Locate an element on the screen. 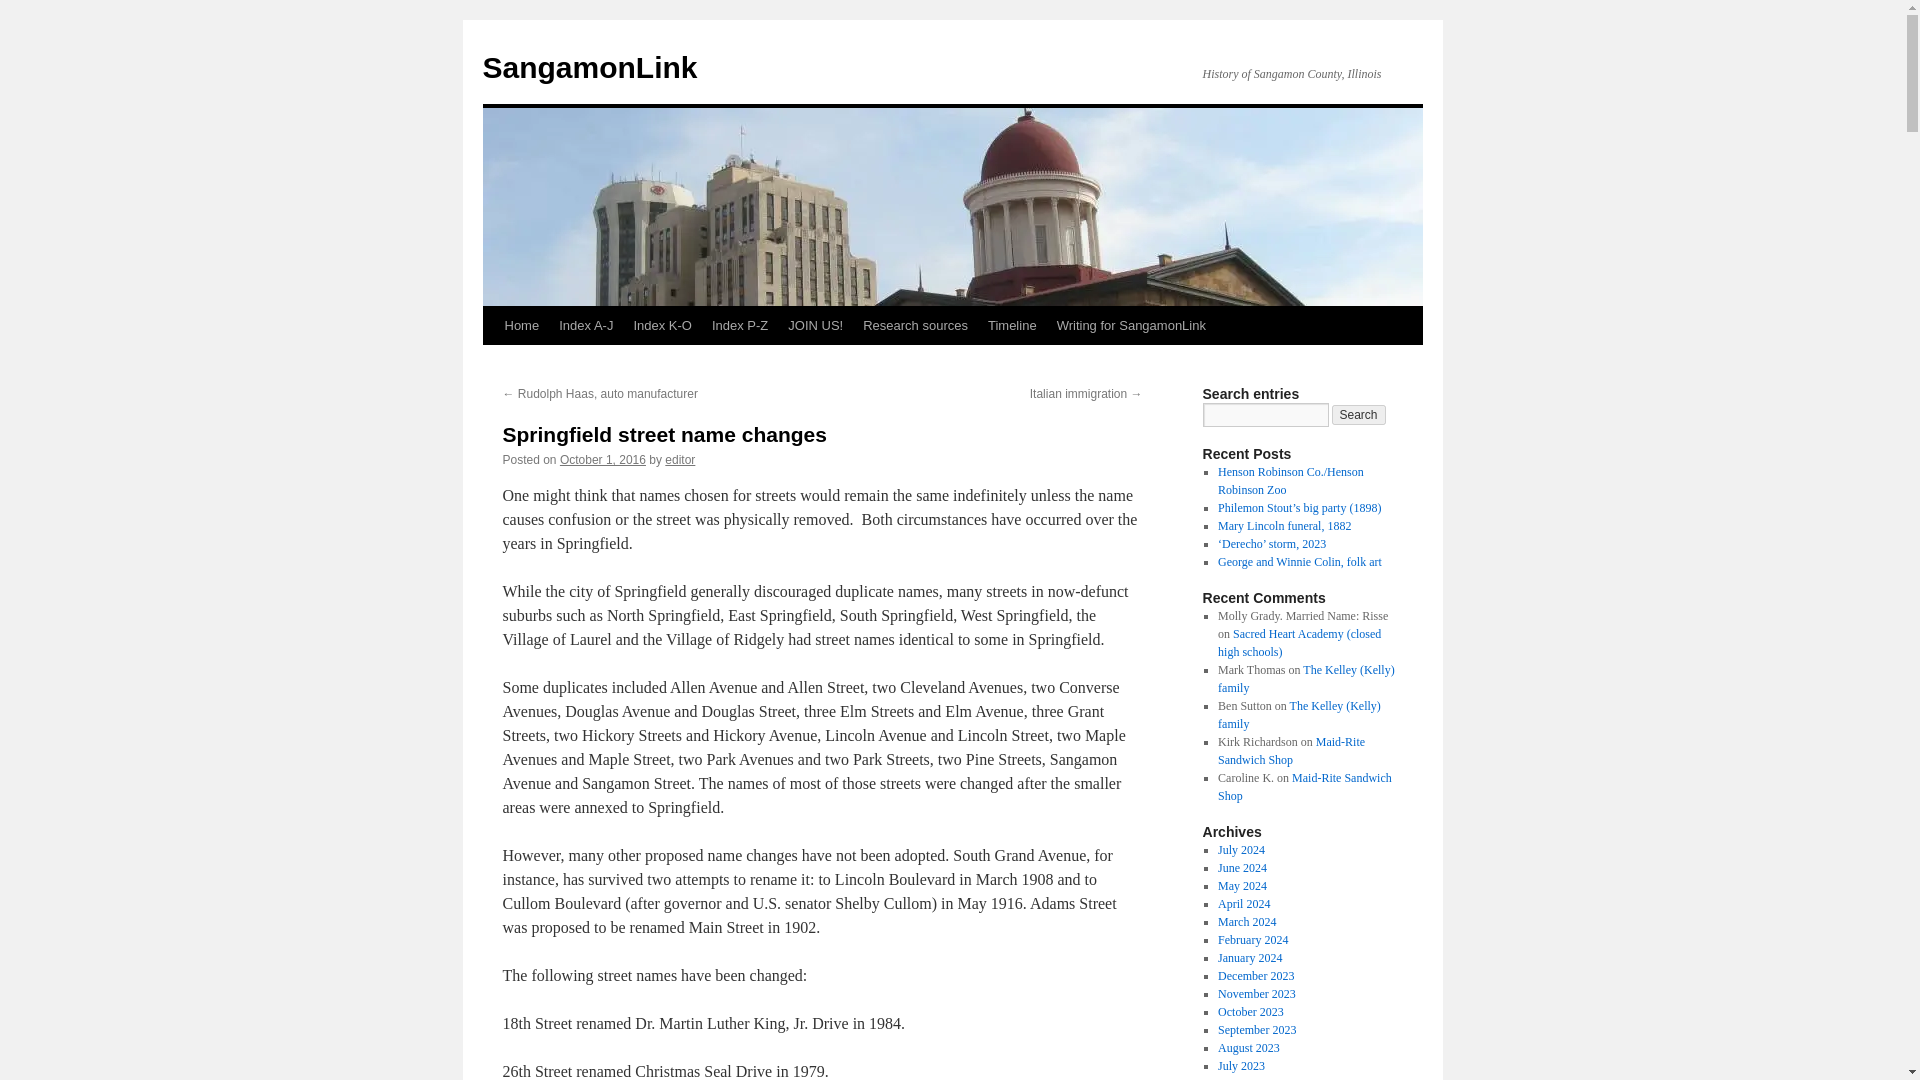 This screenshot has height=1080, width=1920. View all posts by editor is located at coordinates (680, 459).